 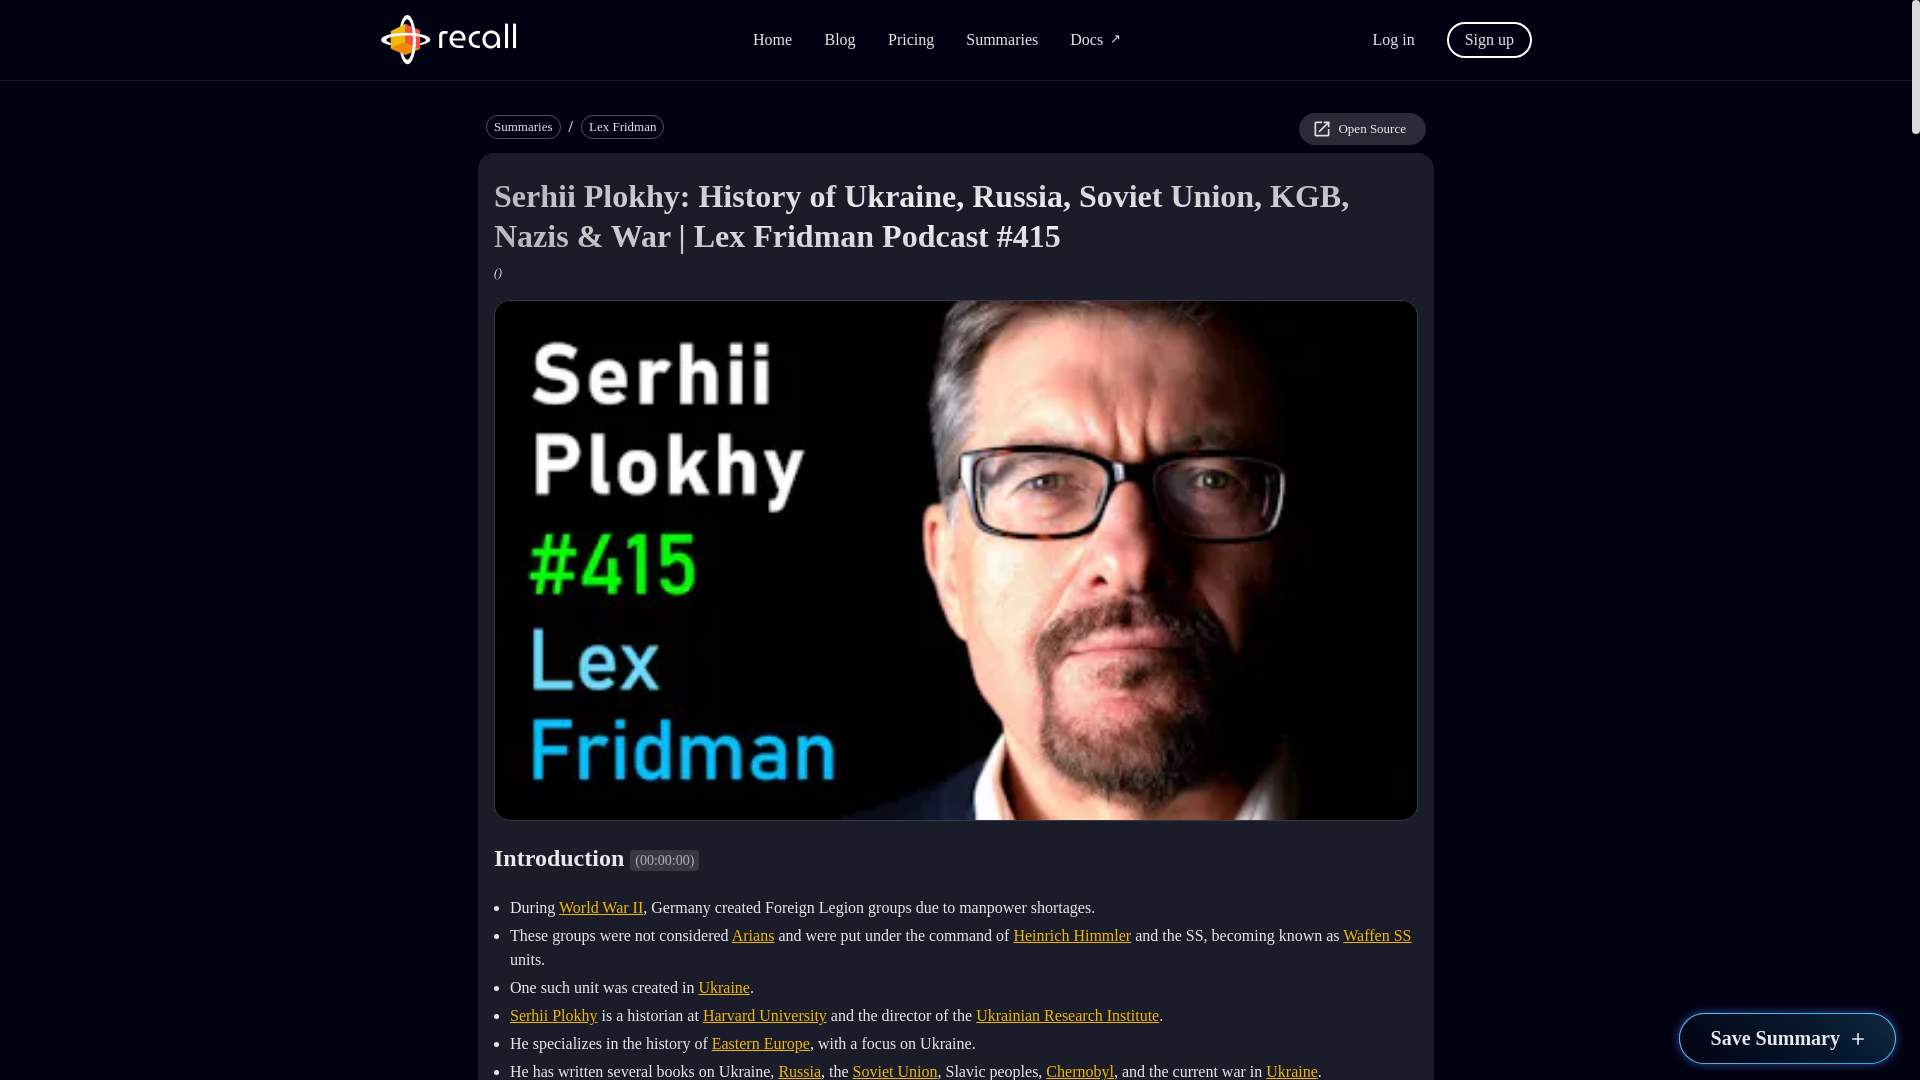 I want to click on Lex Fridman, so click(x=622, y=127).